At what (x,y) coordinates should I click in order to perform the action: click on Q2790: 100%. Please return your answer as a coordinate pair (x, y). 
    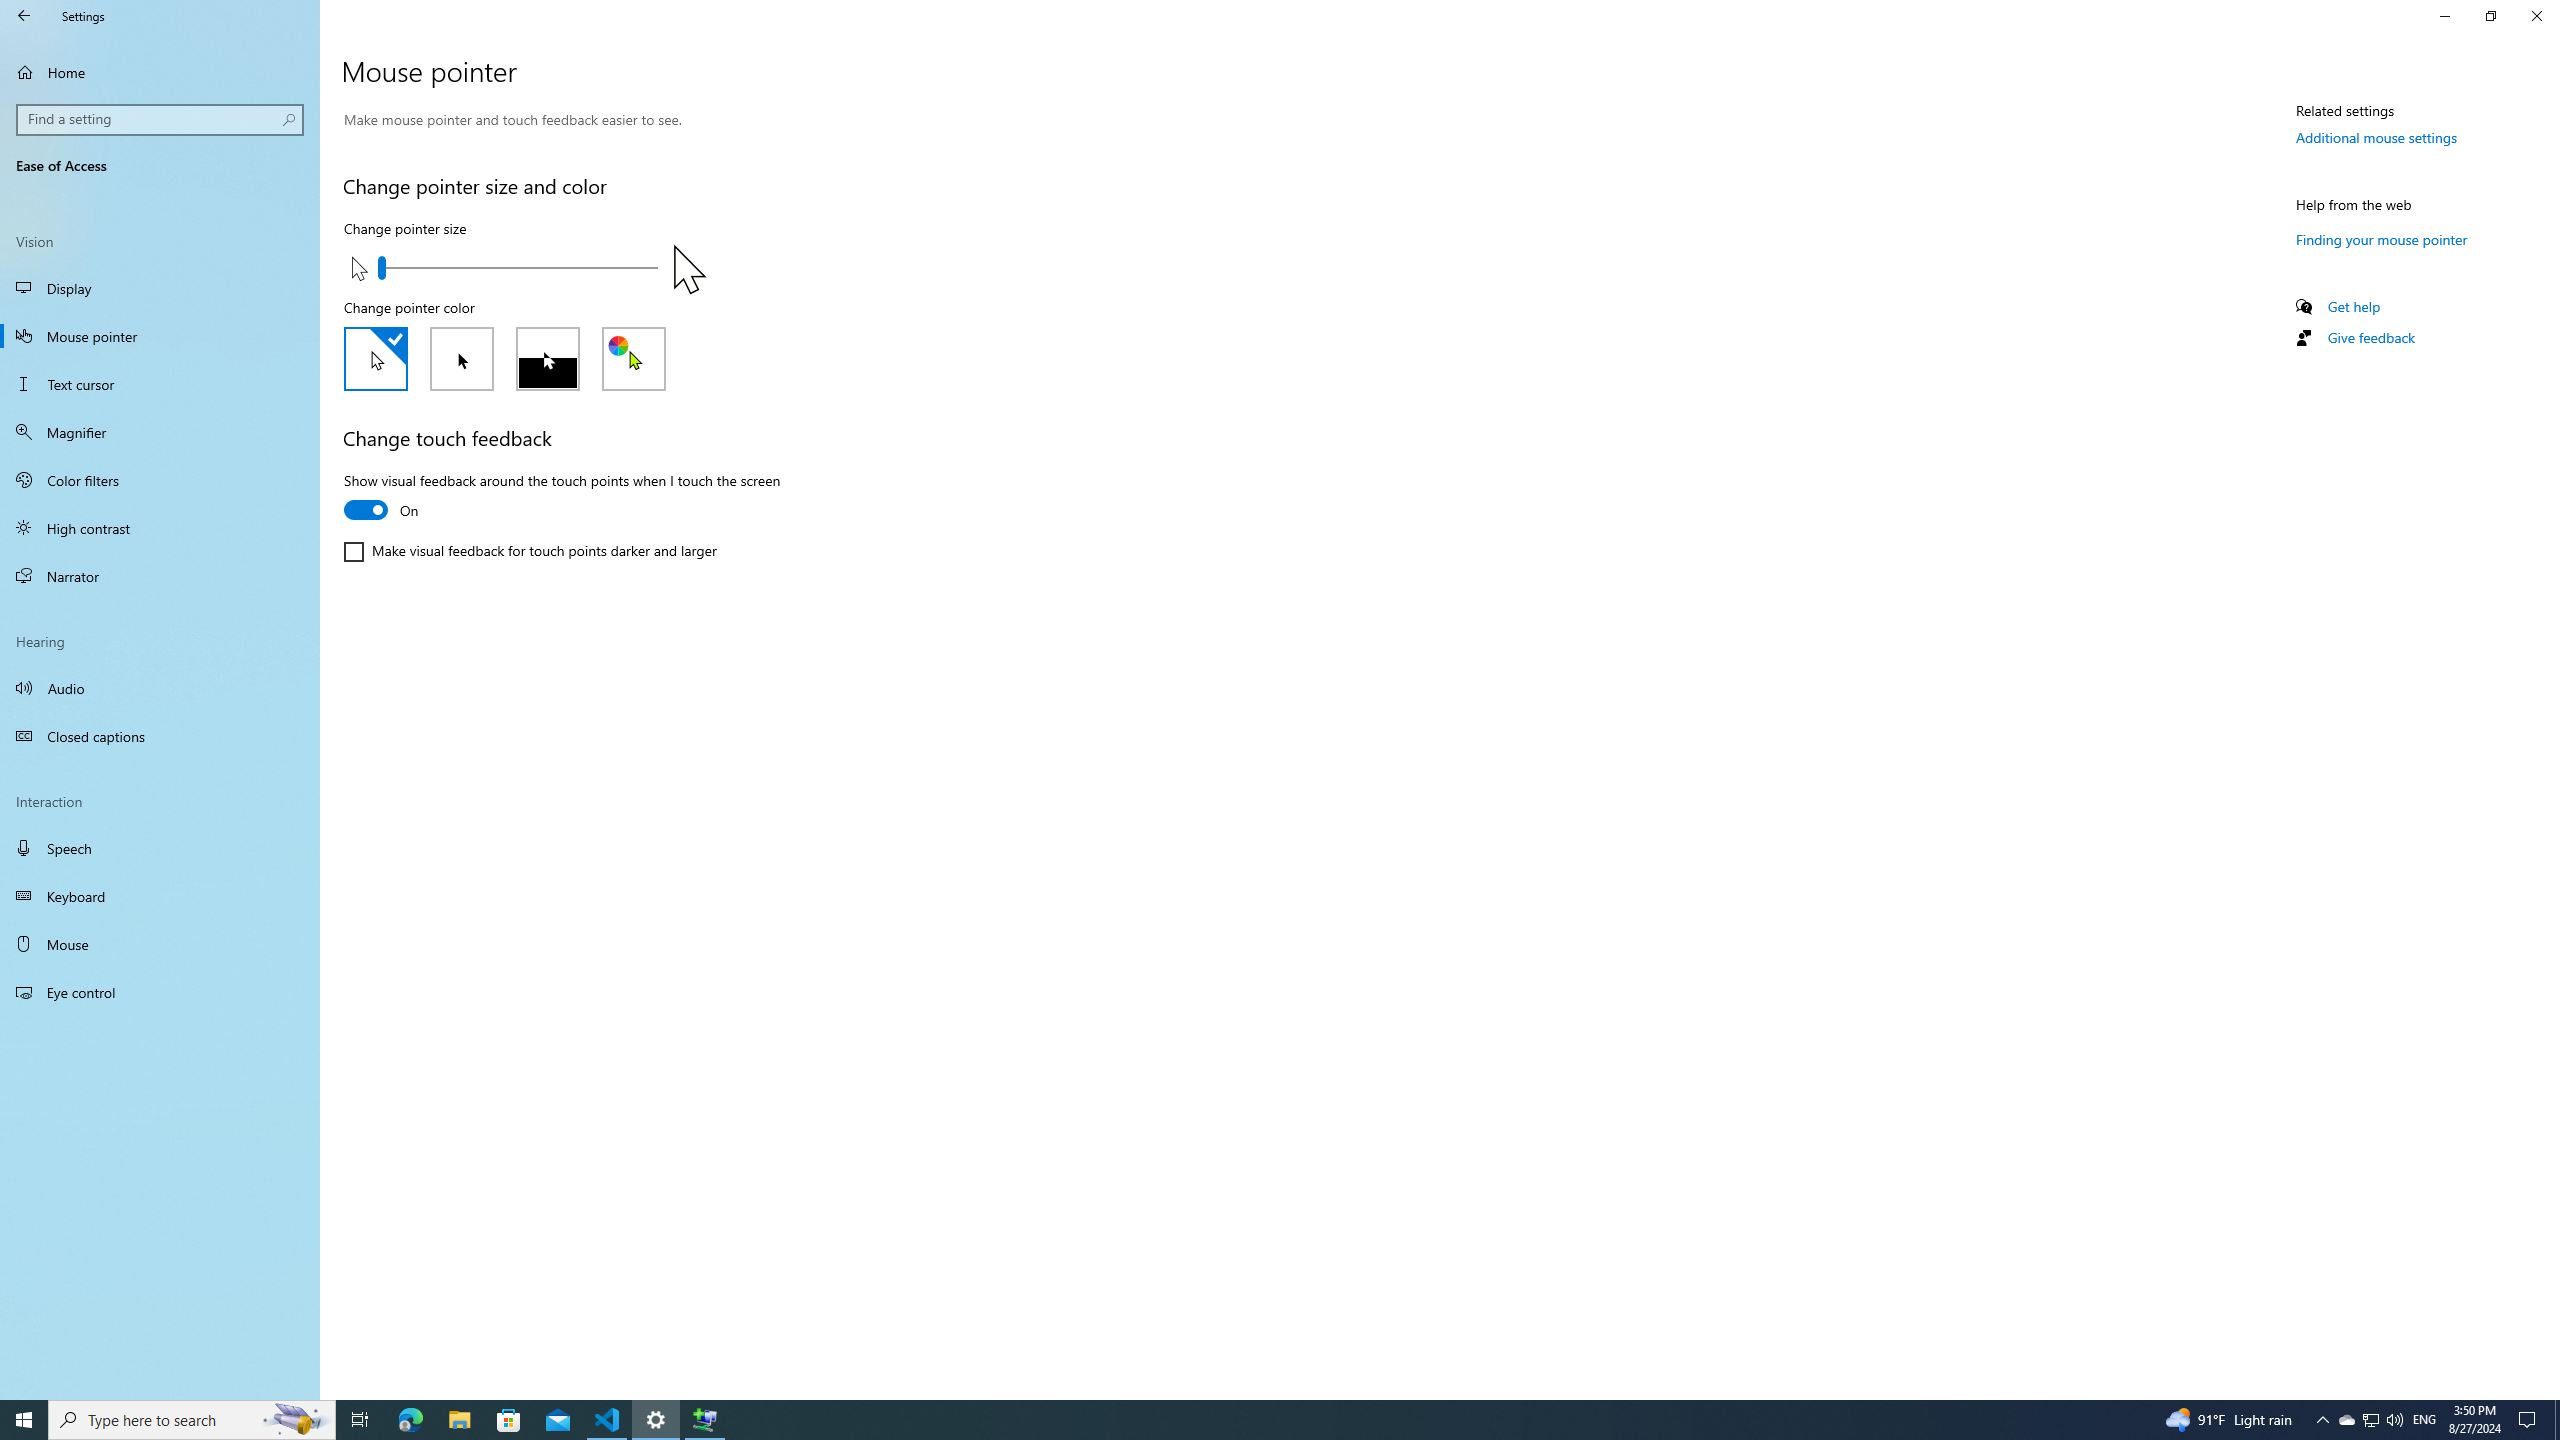
    Looking at the image, I should click on (2394, 1420).